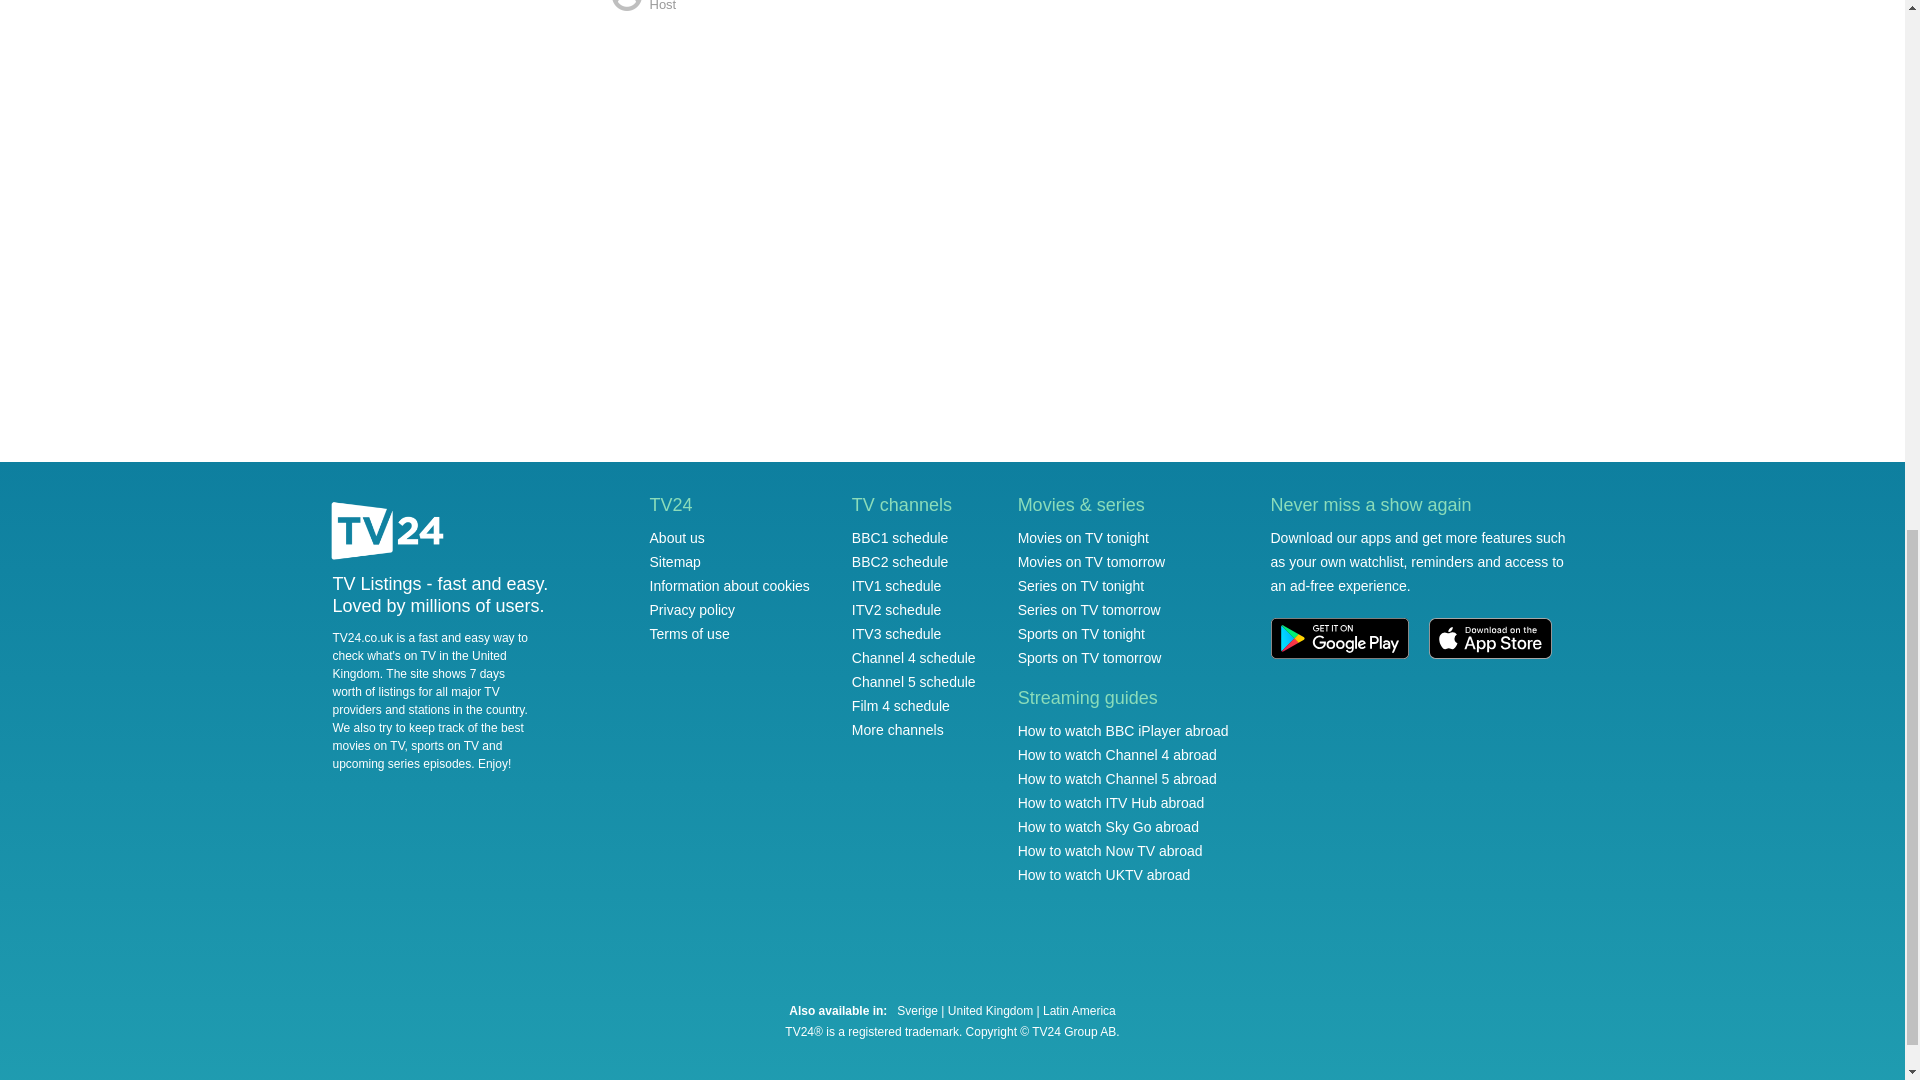 This screenshot has width=1920, height=1080. Describe the element at coordinates (692, 609) in the screenshot. I see `Privacy policy` at that location.